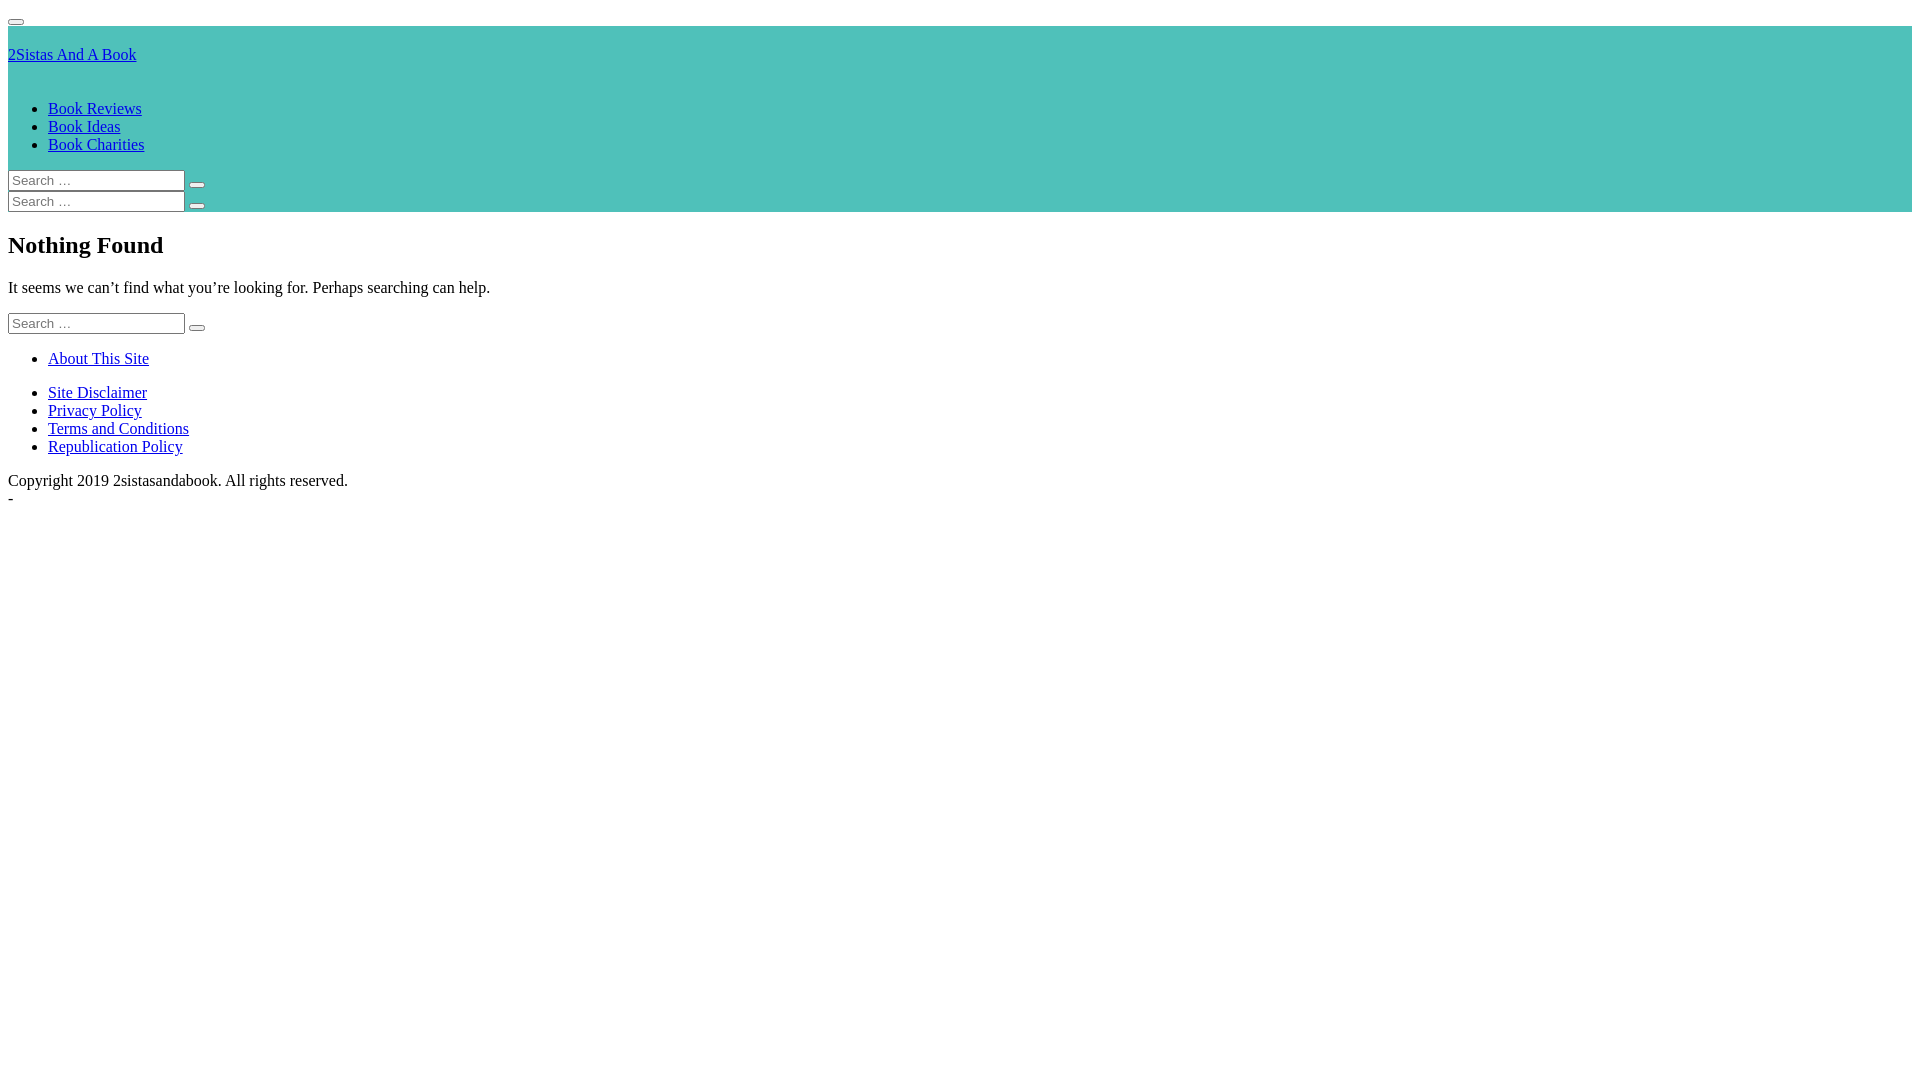  Describe the element at coordinates (197, 206) in the screenshot. I see `Search` at that location.